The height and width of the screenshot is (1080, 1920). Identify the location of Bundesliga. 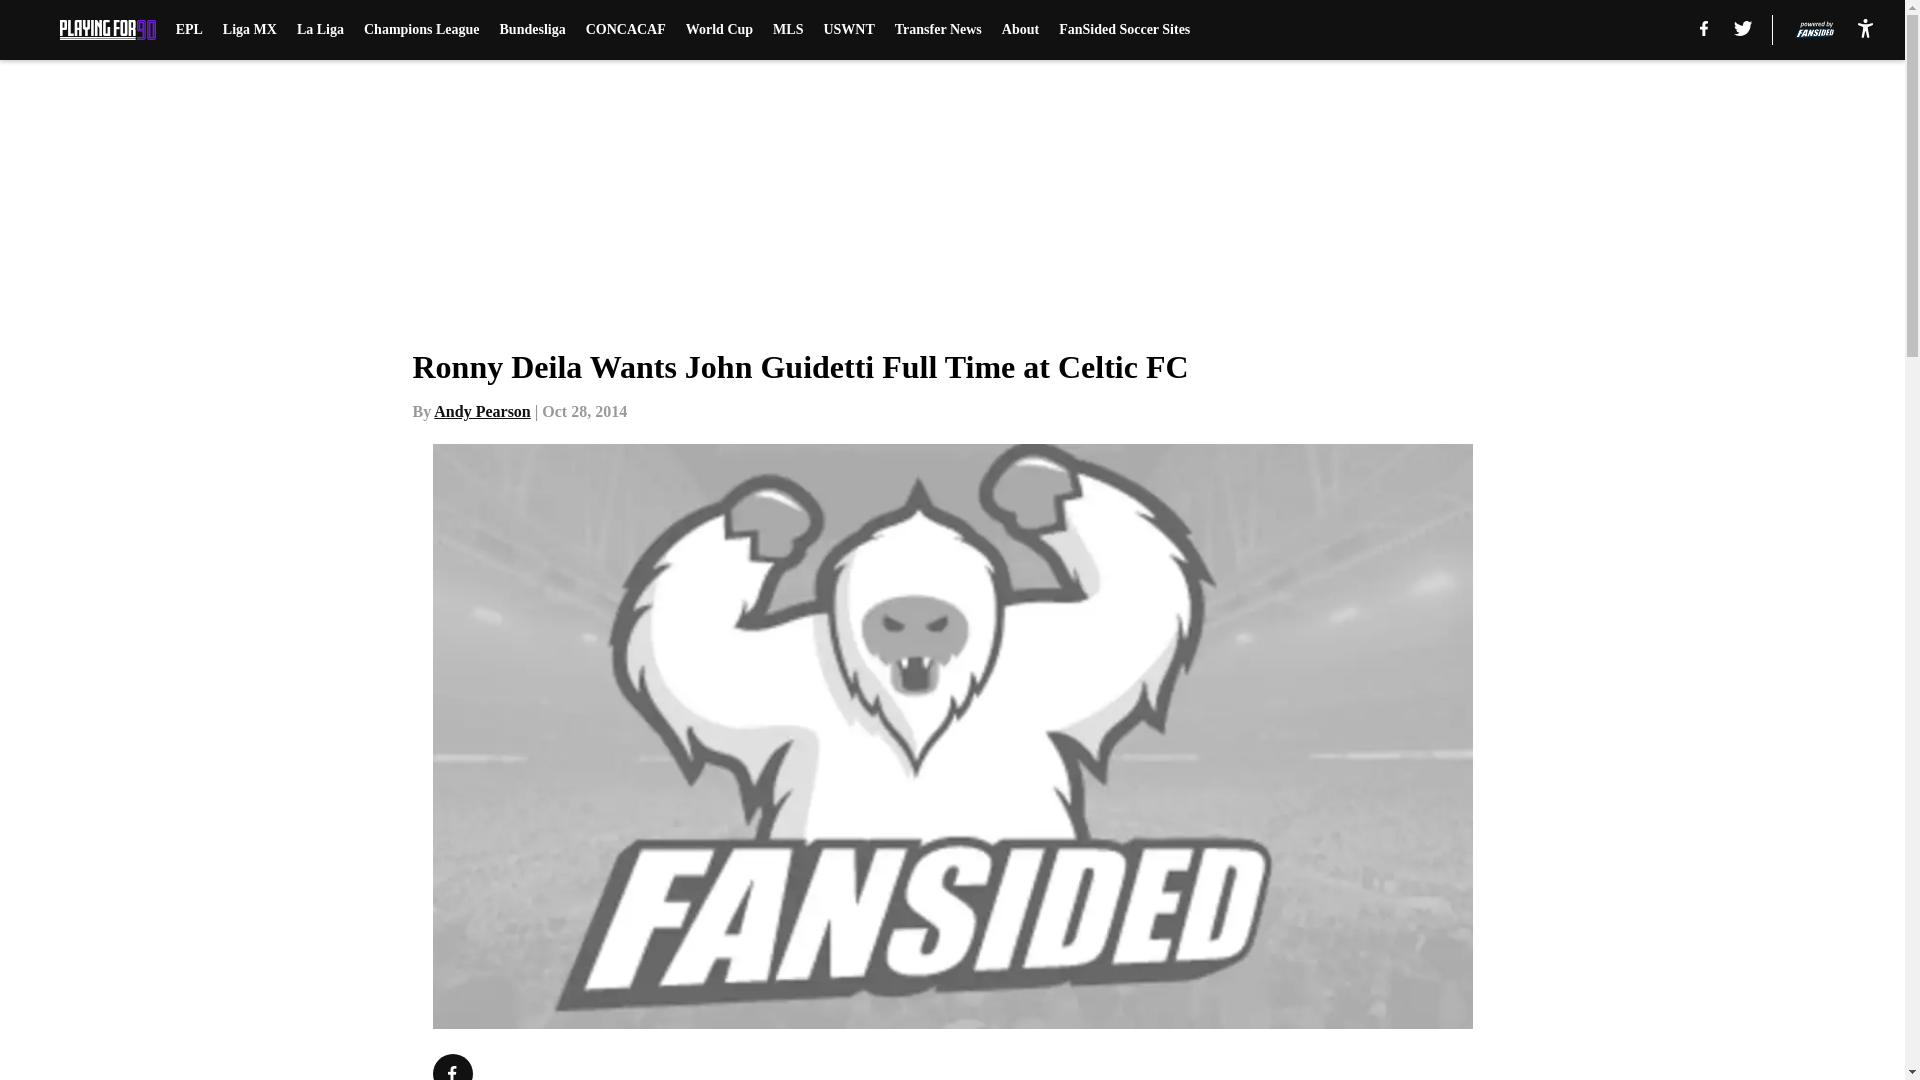
(532, 30).